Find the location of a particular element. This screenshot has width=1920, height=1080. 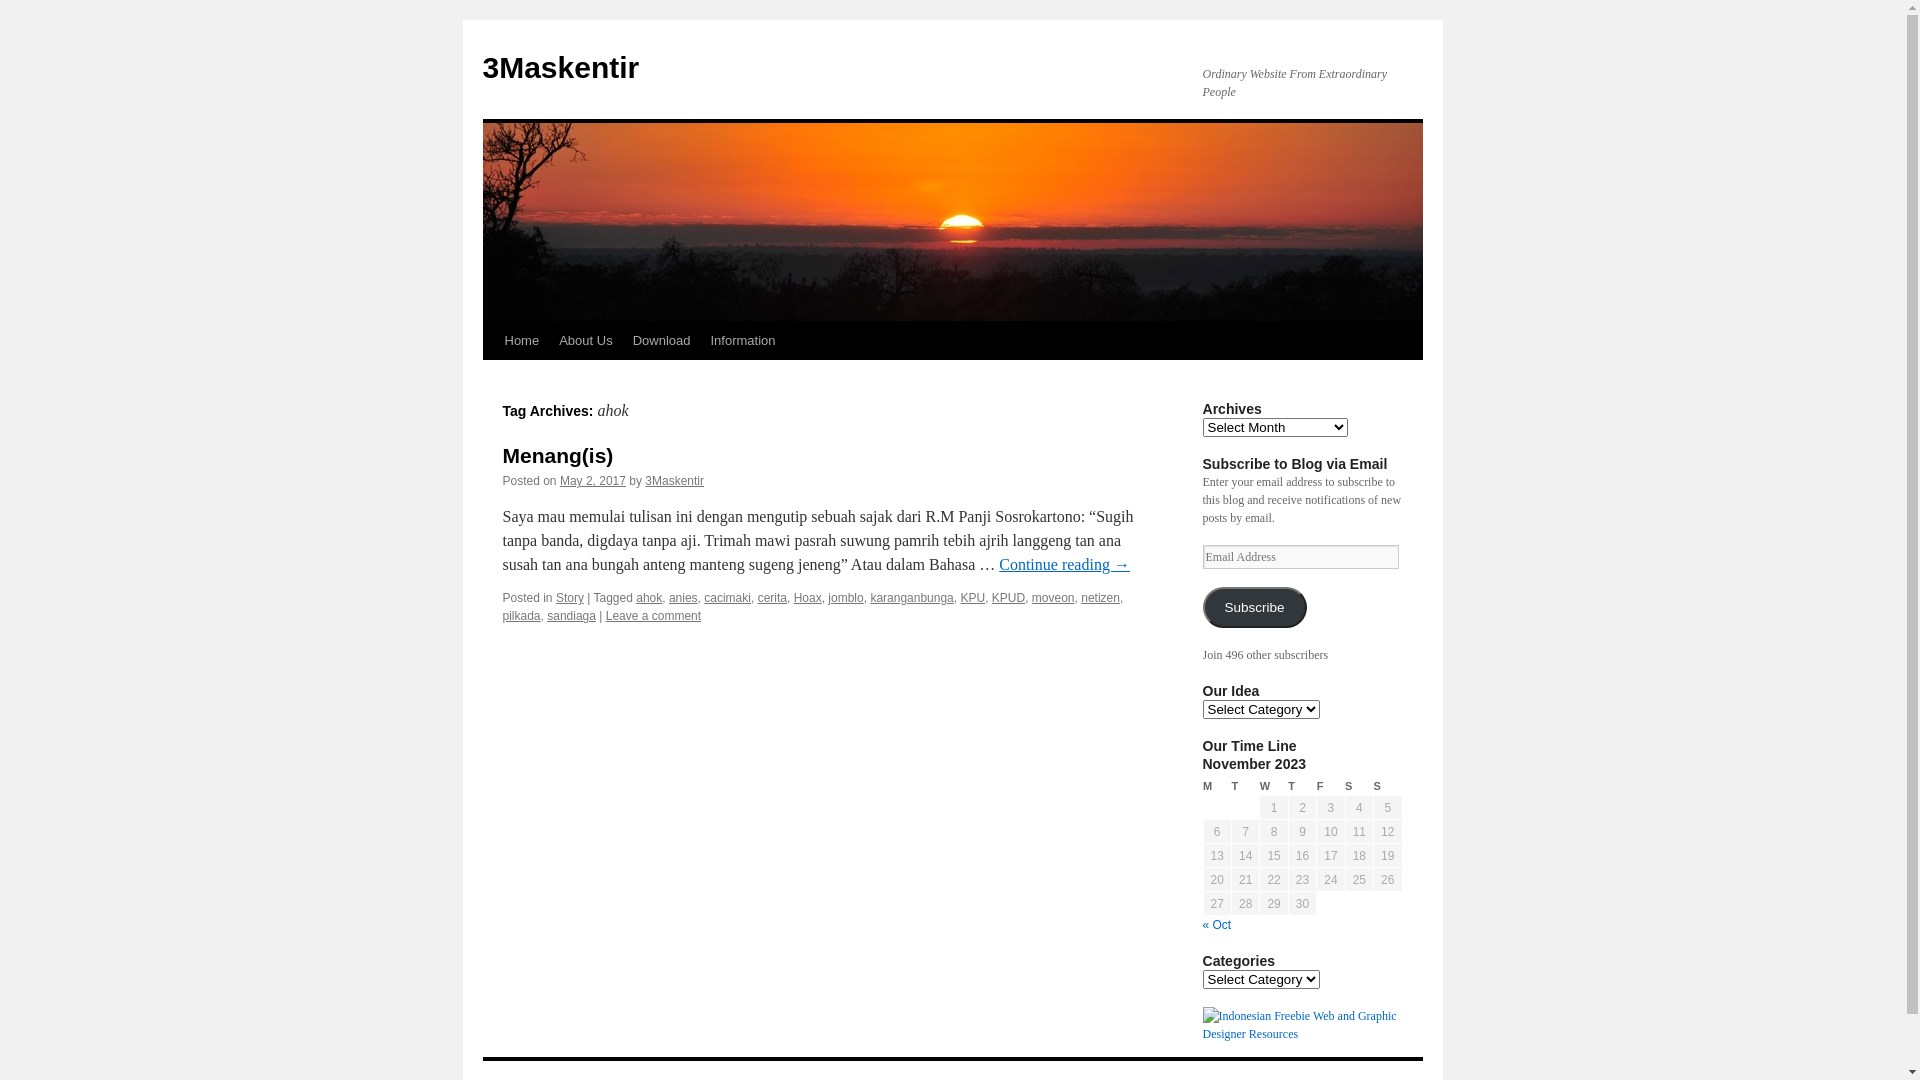

jomblo is located at coordinates (846, 598).